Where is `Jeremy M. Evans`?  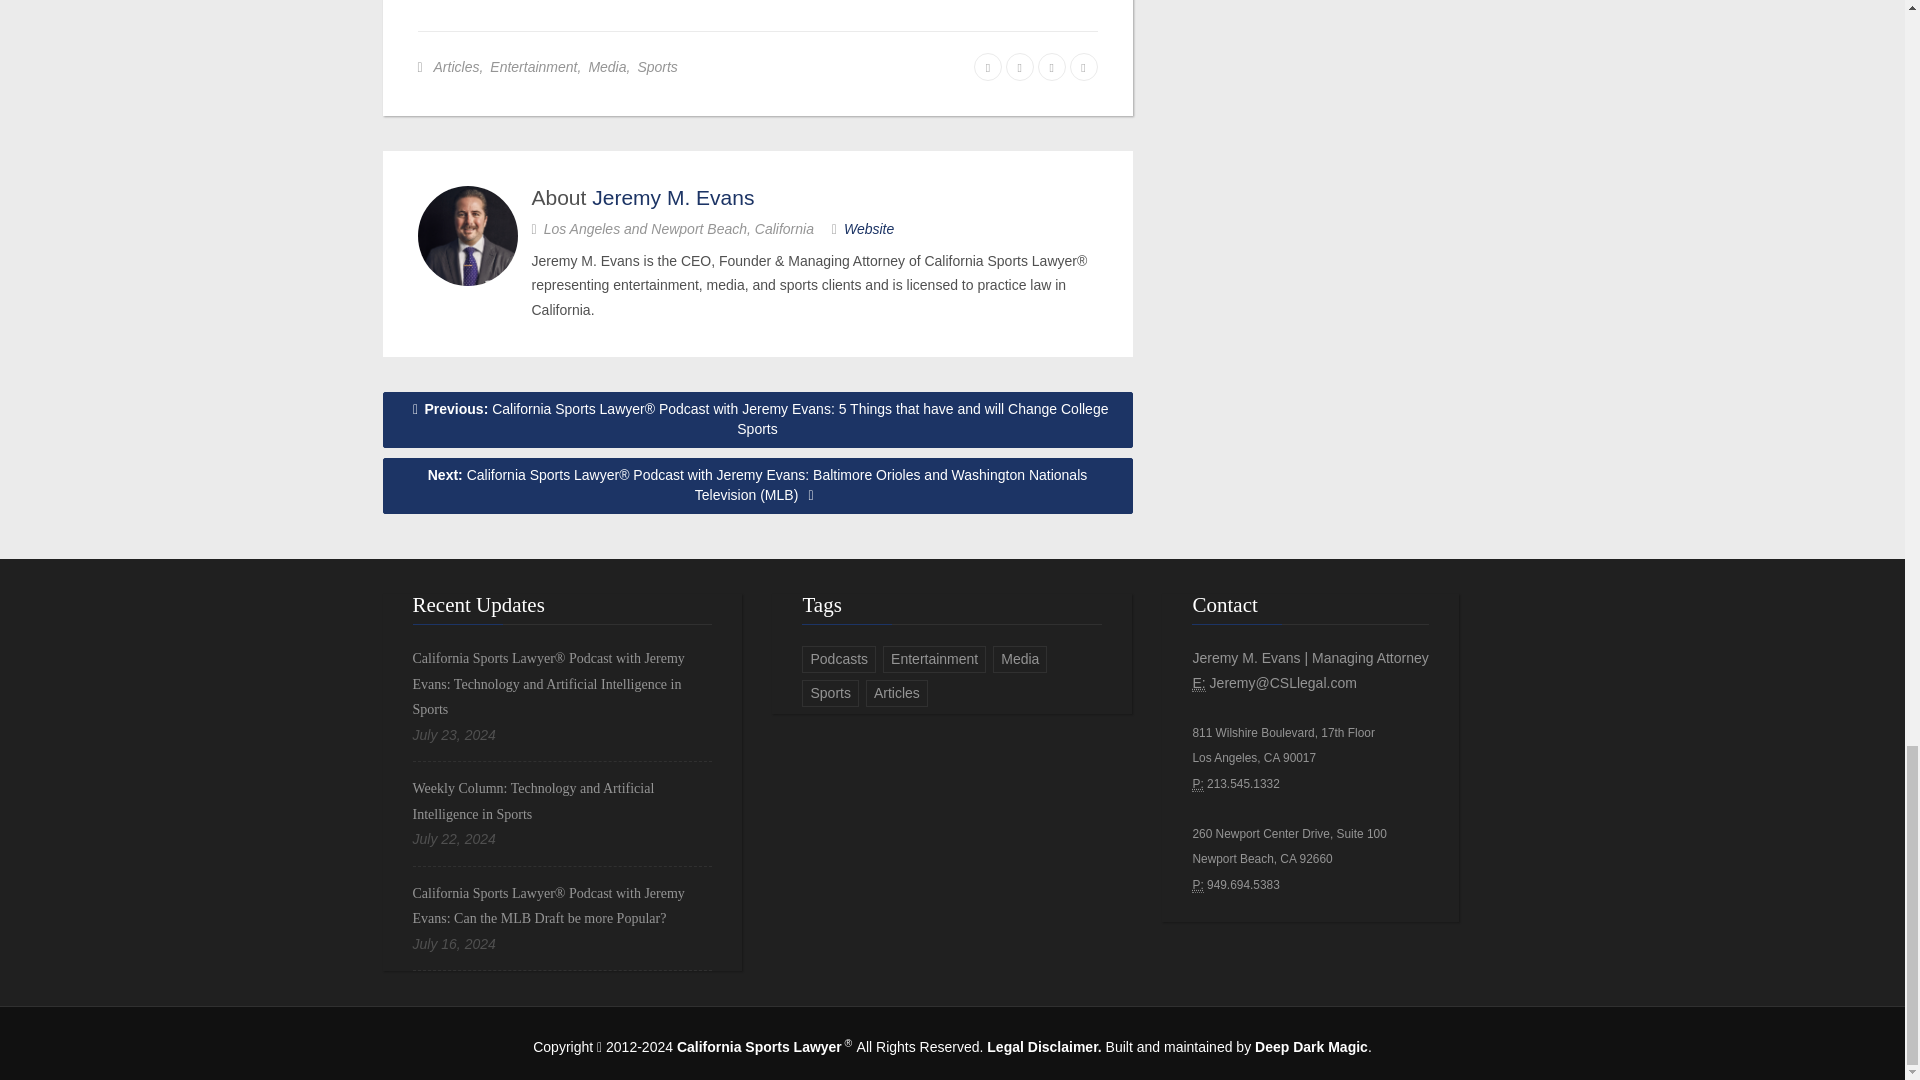
Jeremy M. Evans is located at coordinates (672, 197).